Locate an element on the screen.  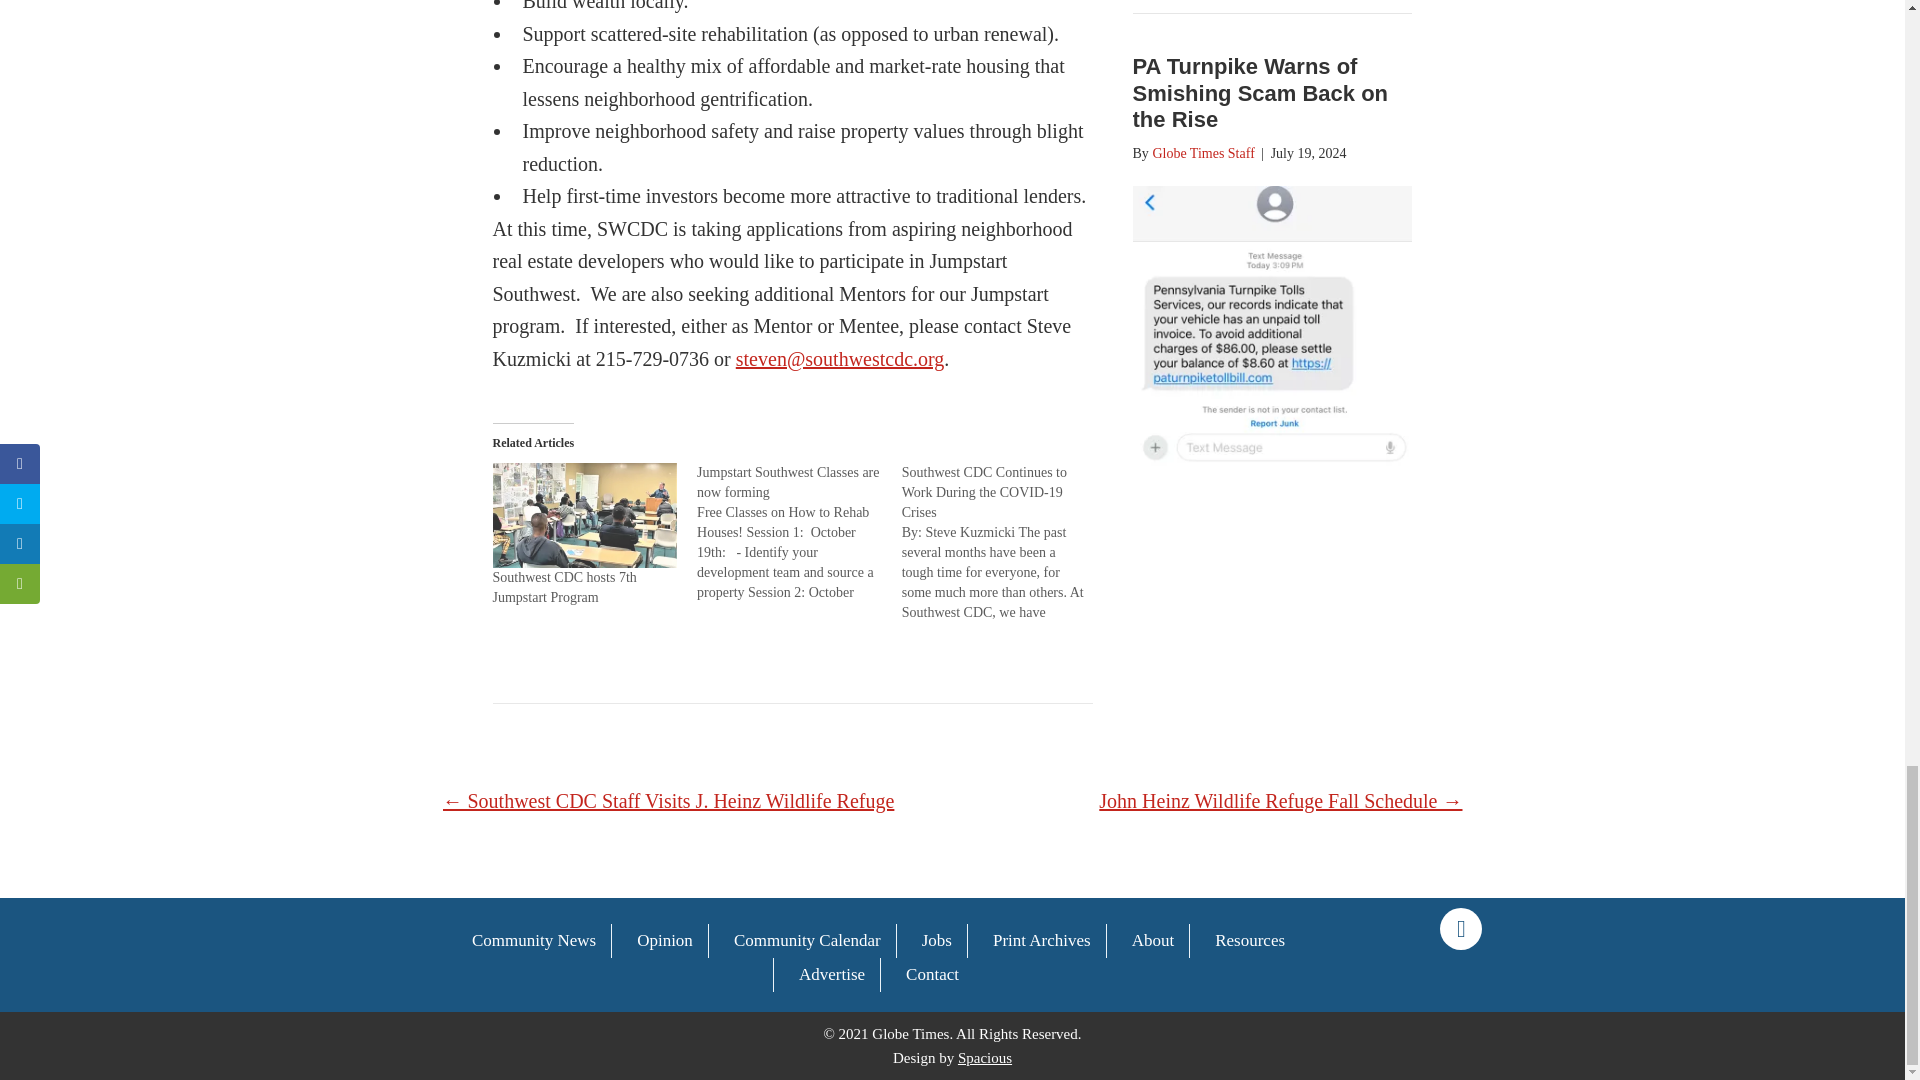
Southwest CDC Continues to Work During the COVID-19 Crises is located at coordinates (1004, 543).